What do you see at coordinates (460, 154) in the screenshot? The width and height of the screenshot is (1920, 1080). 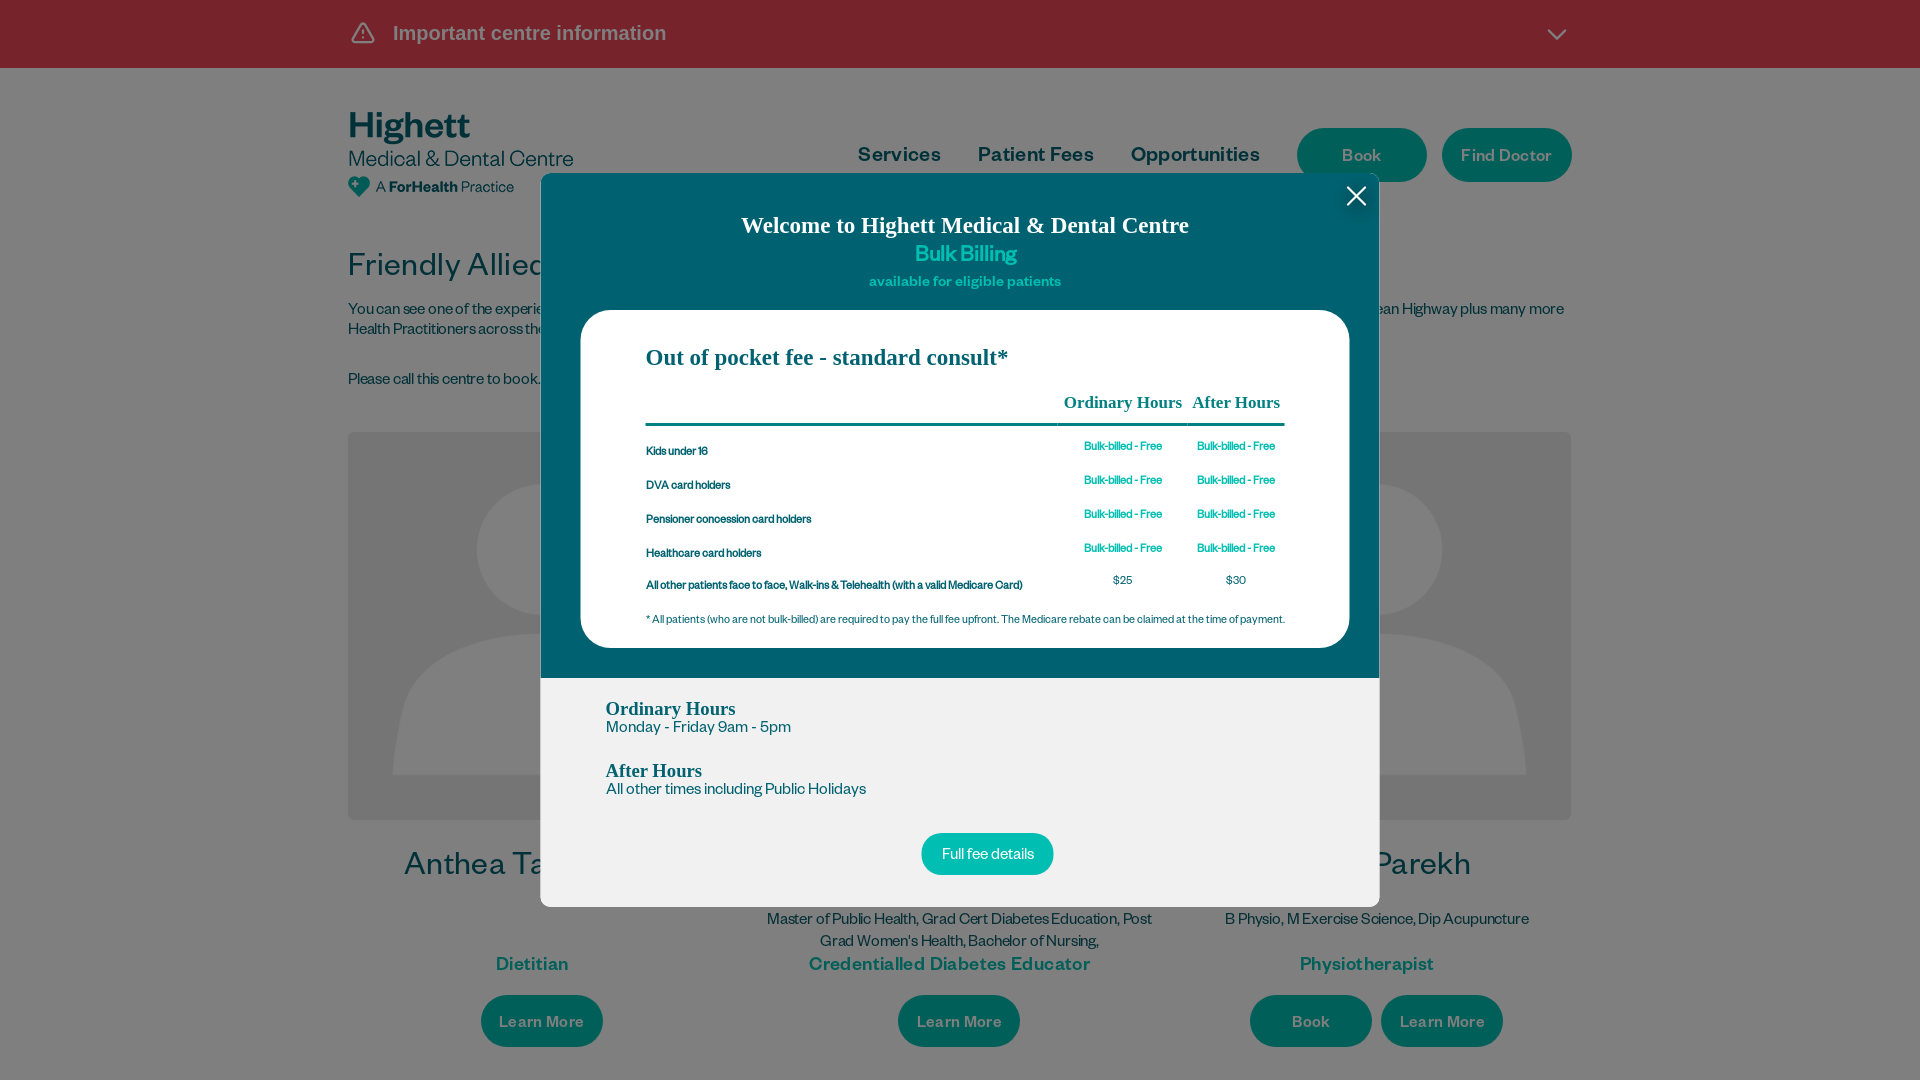 I see `Highett Medical & Dental Centre` at bounding box center [460, 154].